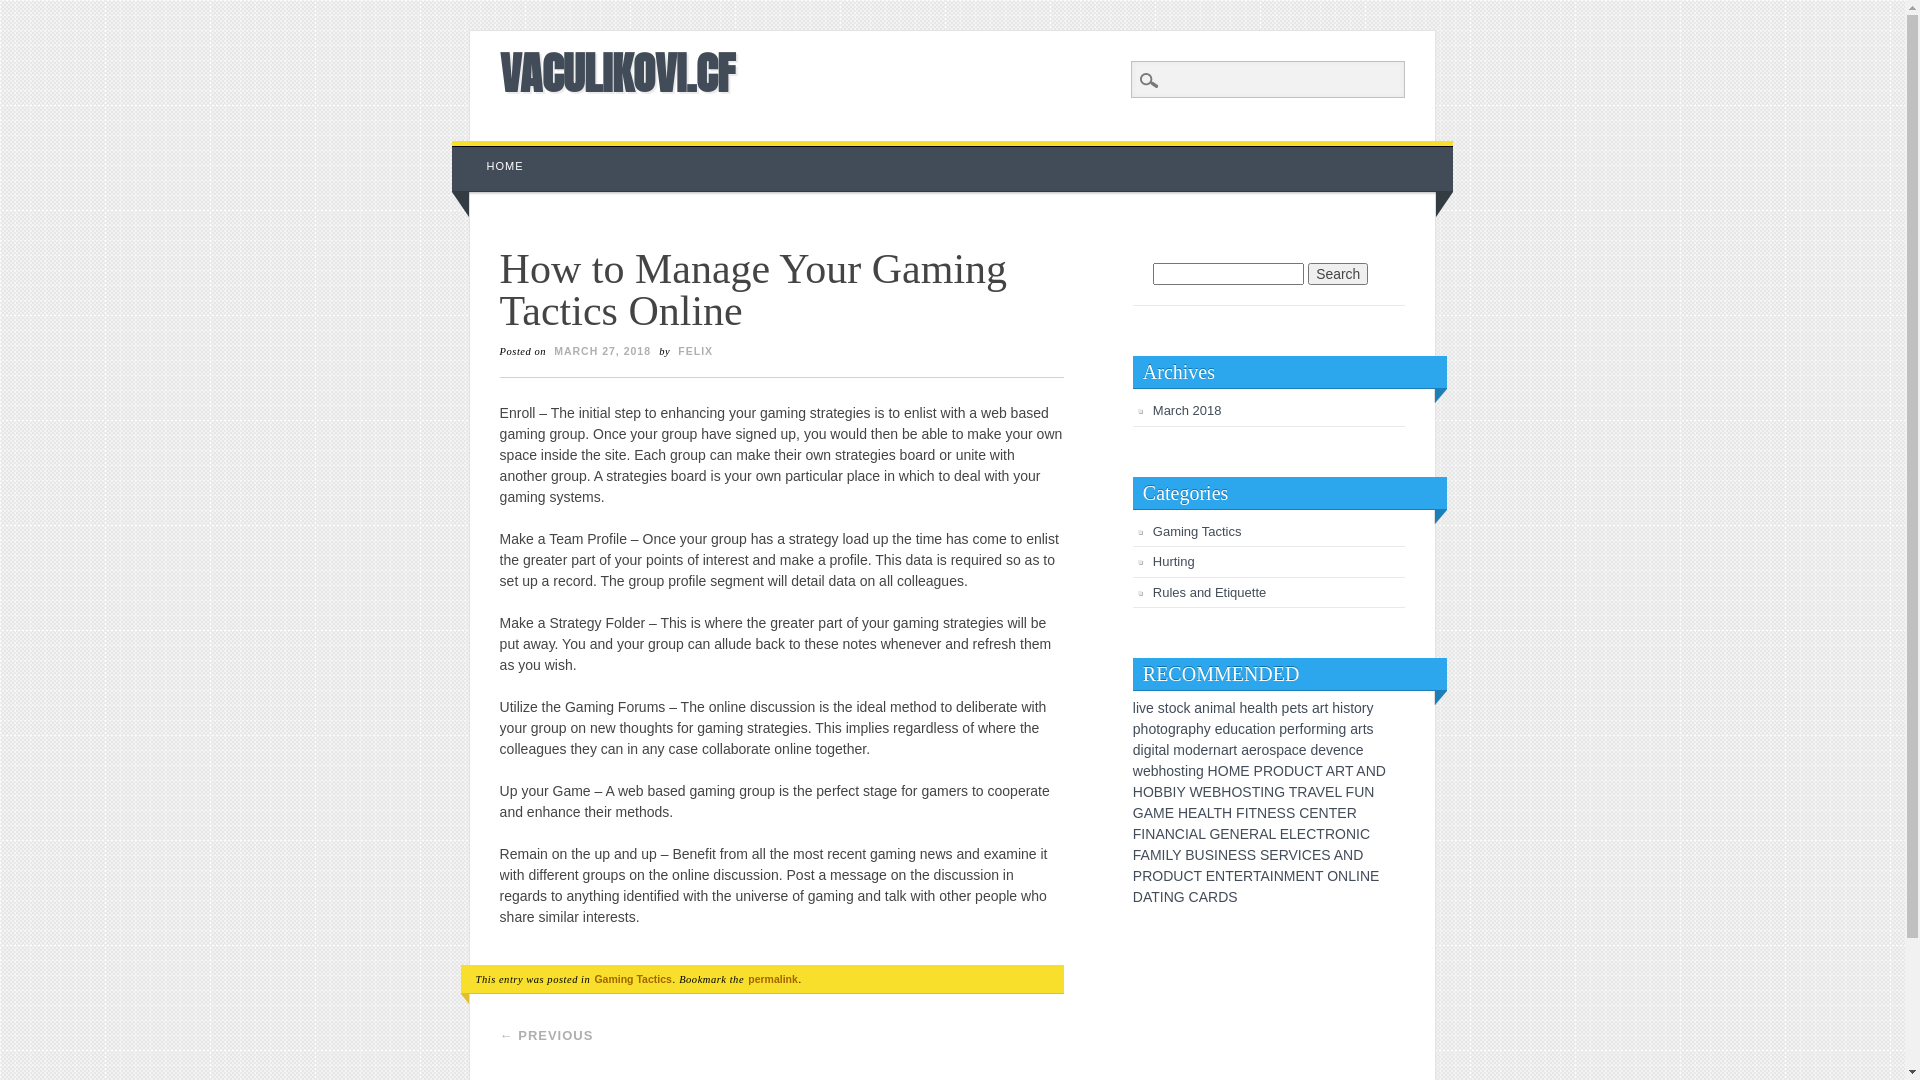  I want to click on M, so click(1235, 771).